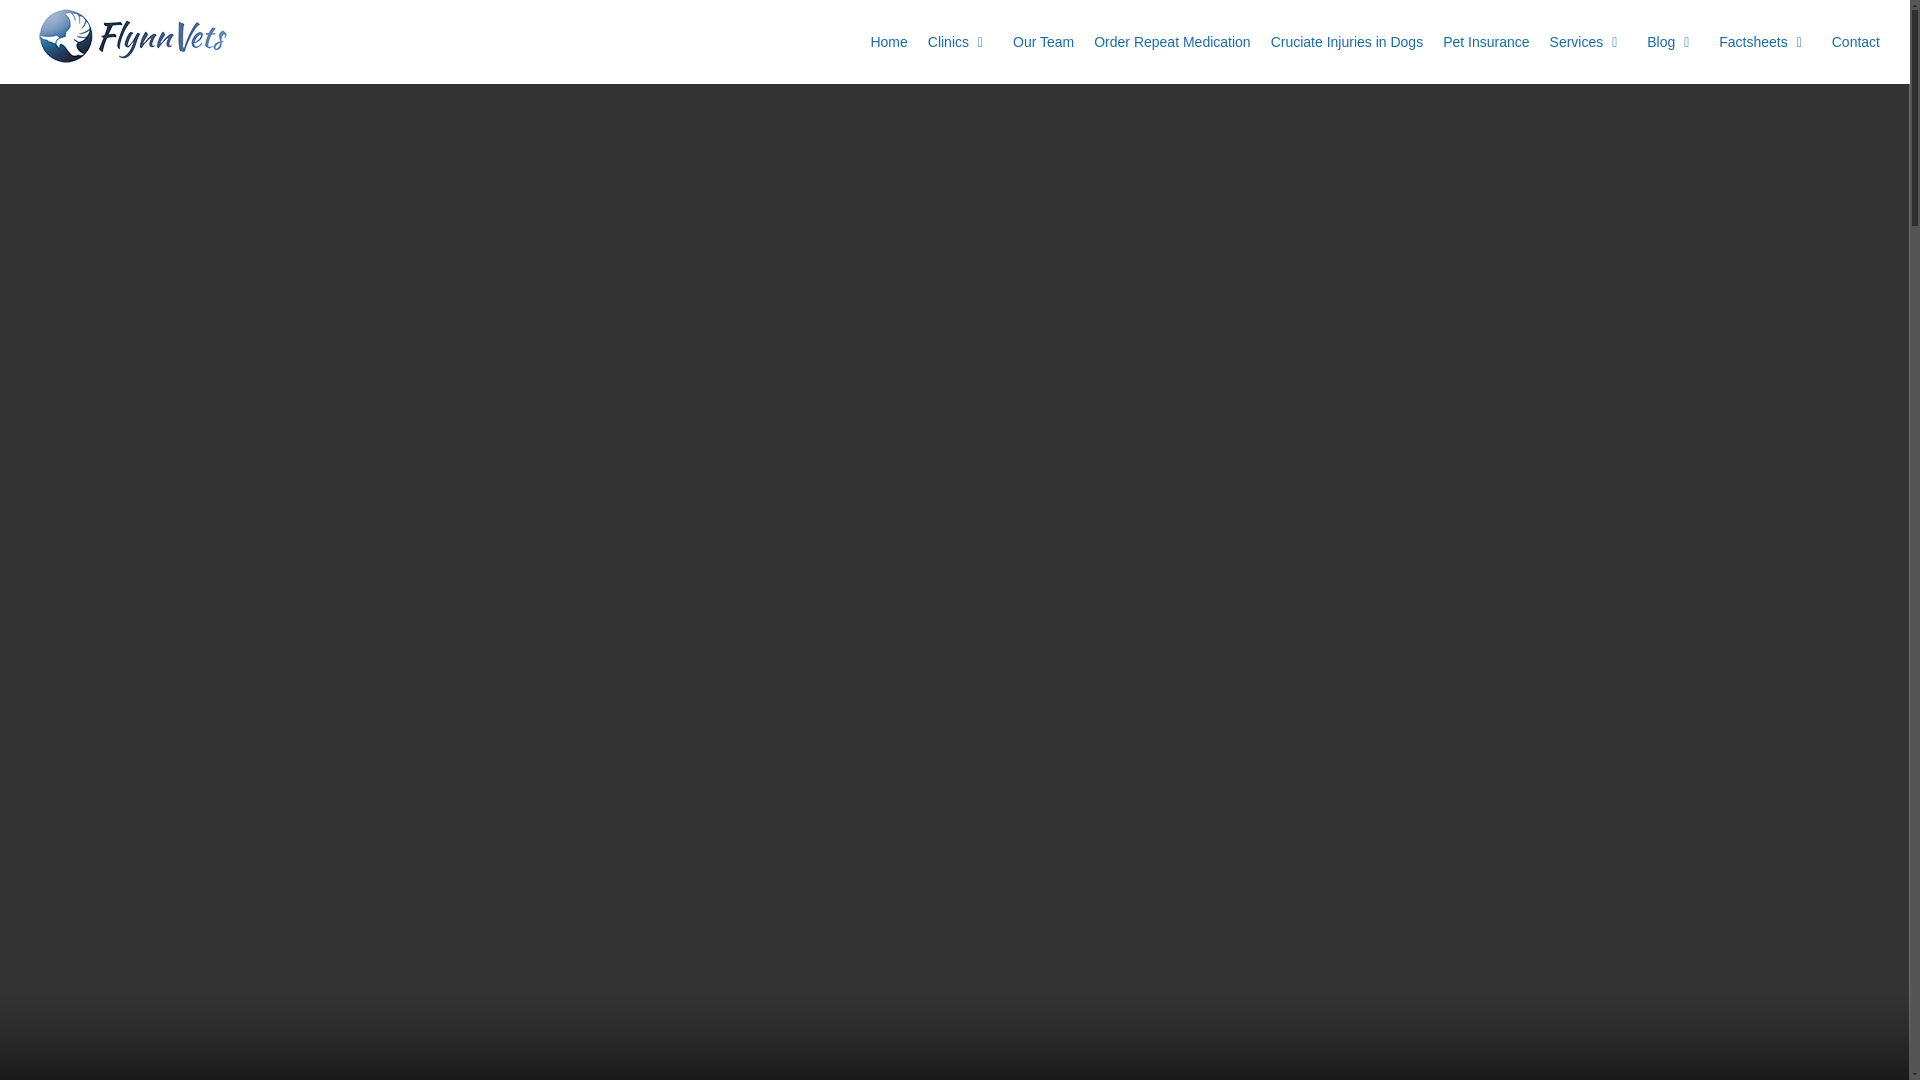 The image size is (1920, 1080). Describe the element at coordinates (1588, 42) in the screenshot. I see `Services` at that location.